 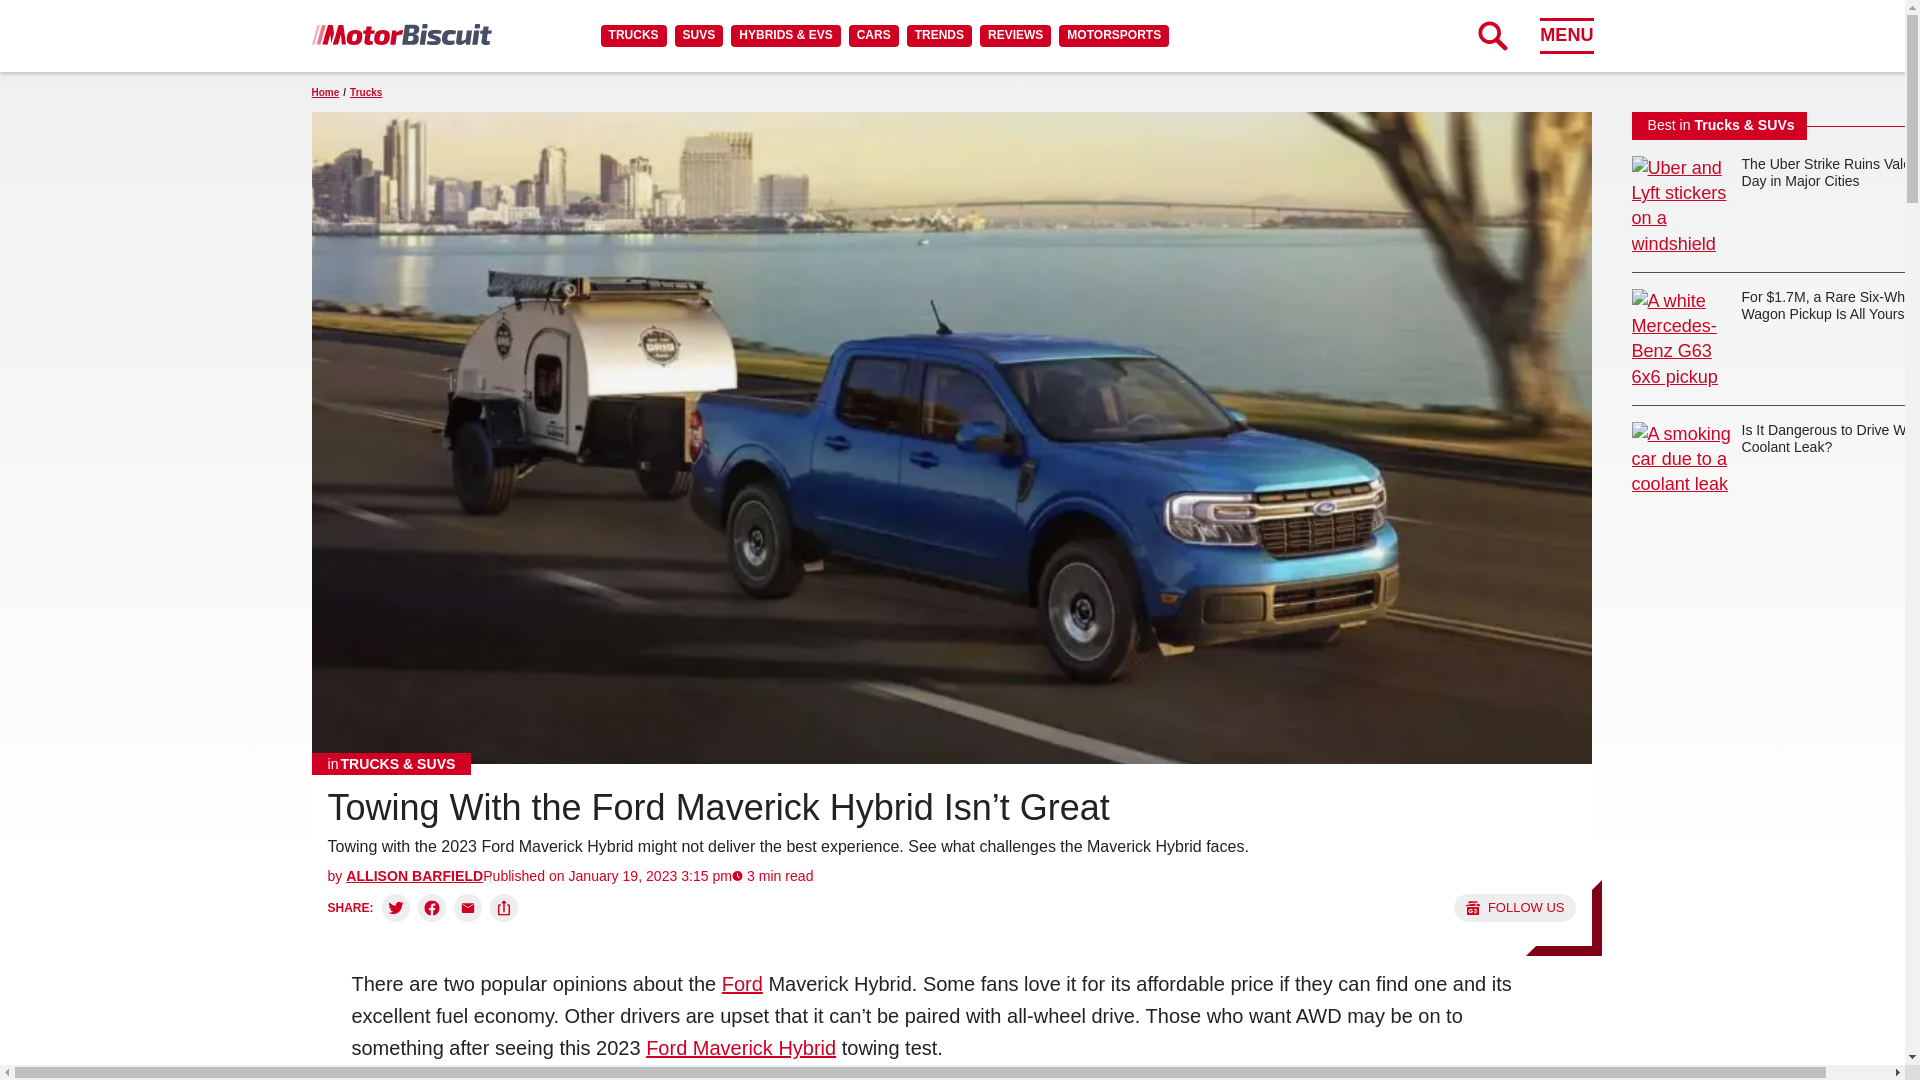 What do you see at coordinates (873, 35) in the screenshot?
I see `CARS` at bounding box center [873, 35].